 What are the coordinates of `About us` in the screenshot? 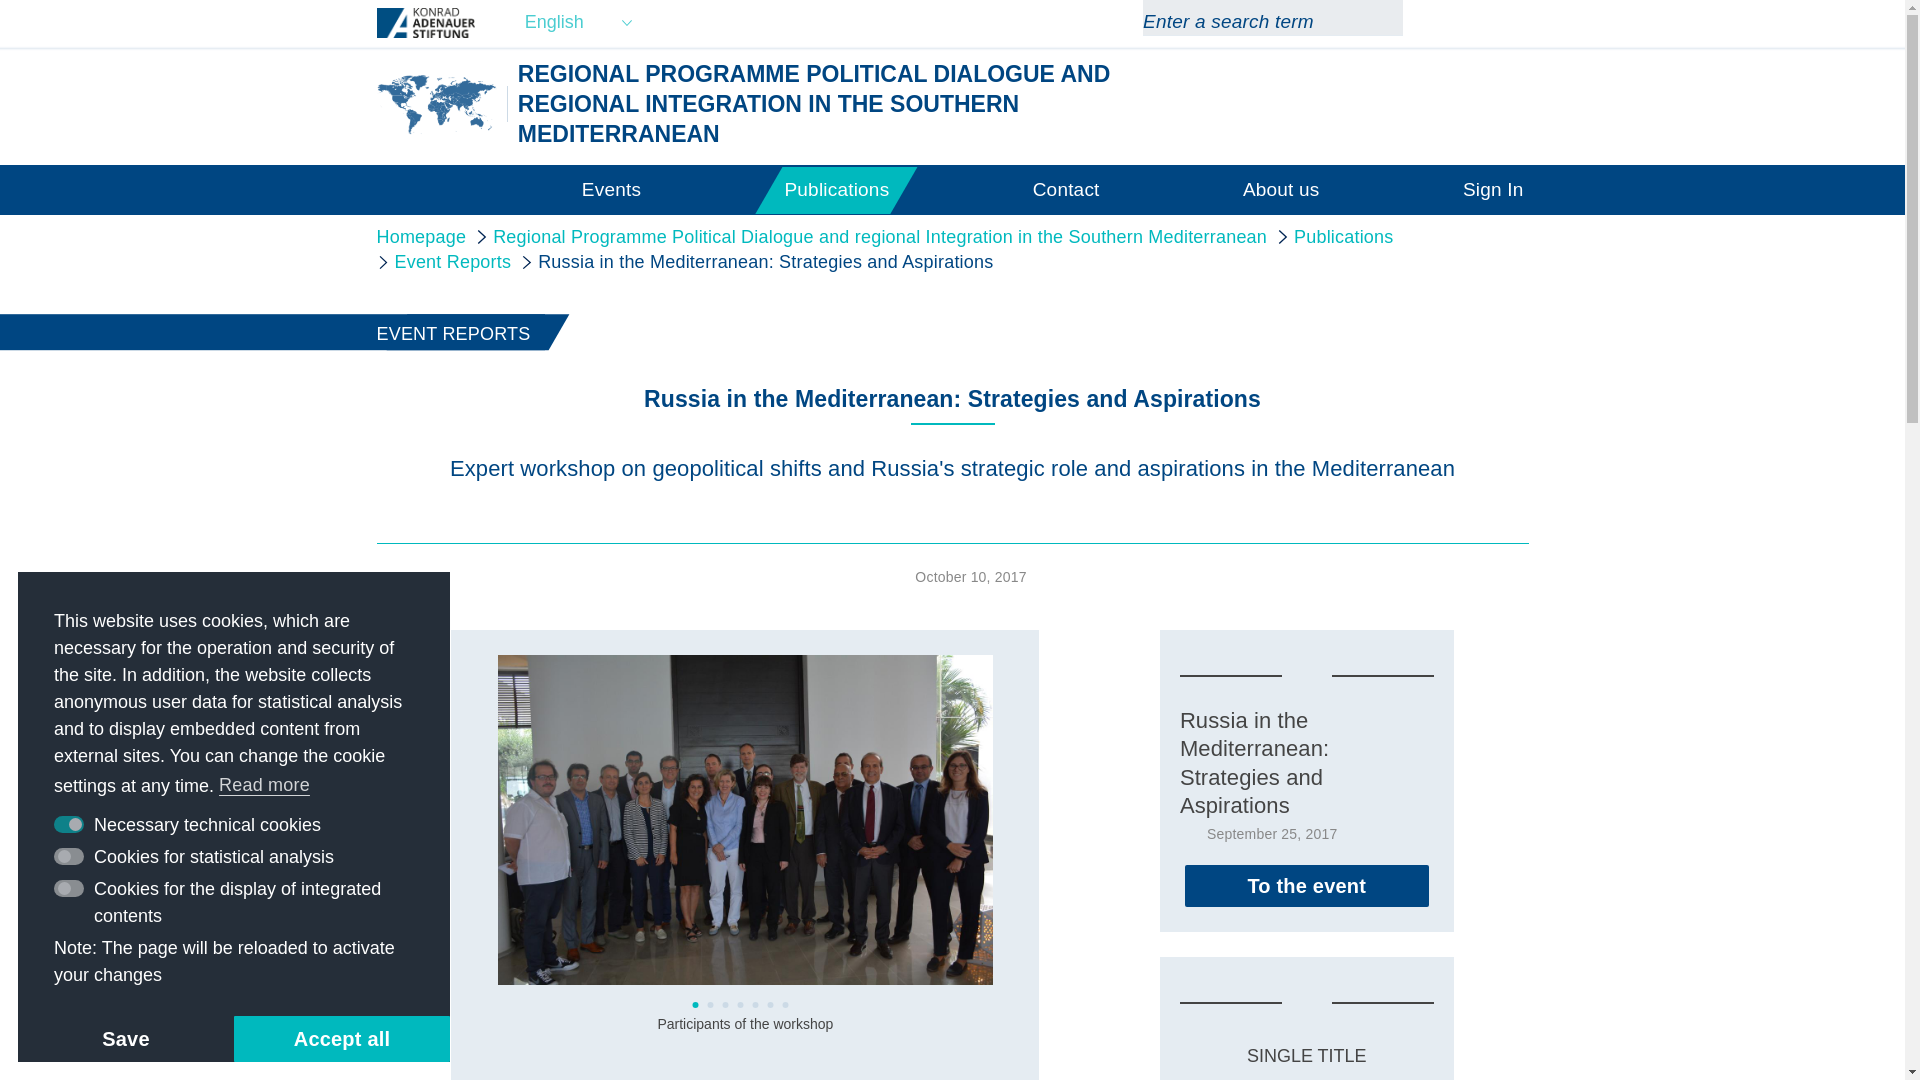 It's located at (1281, 188).